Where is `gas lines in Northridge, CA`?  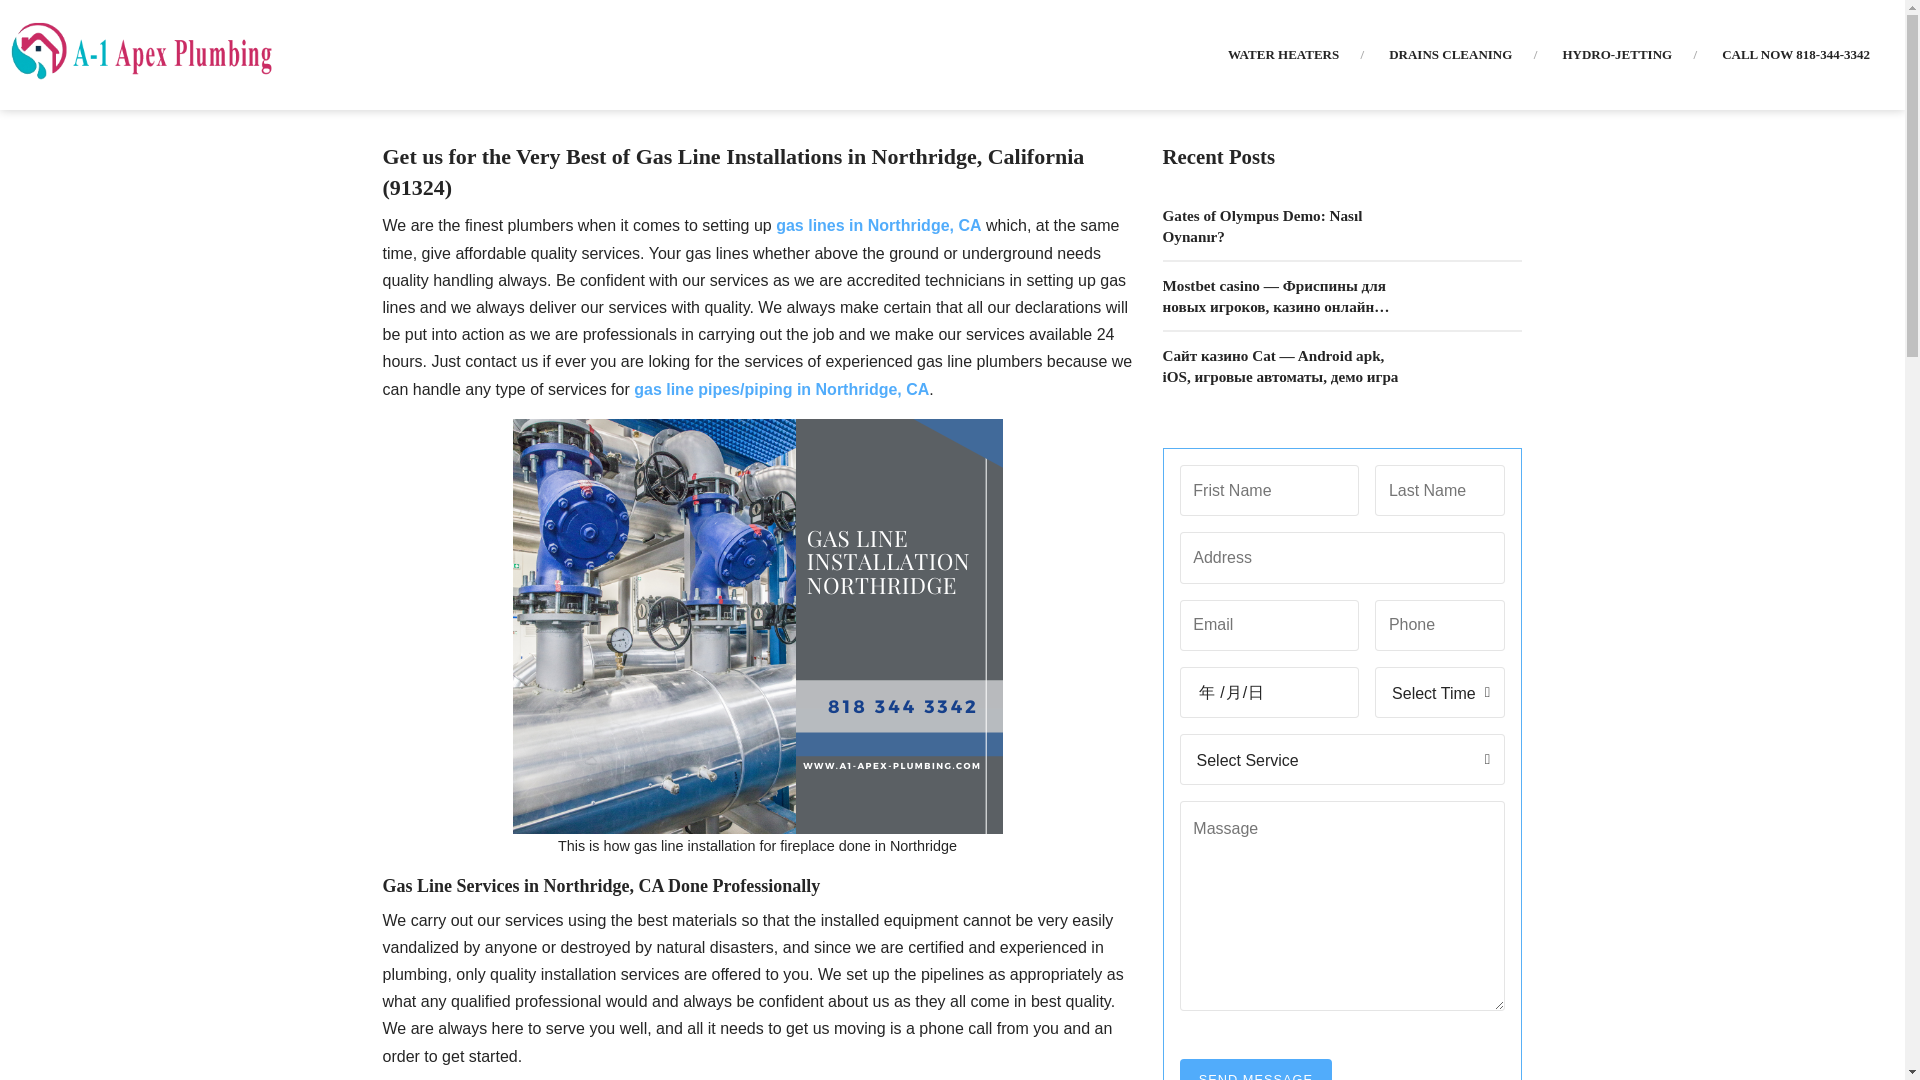
gas lines in Northridge, CA is located at coordinates (878, 226).